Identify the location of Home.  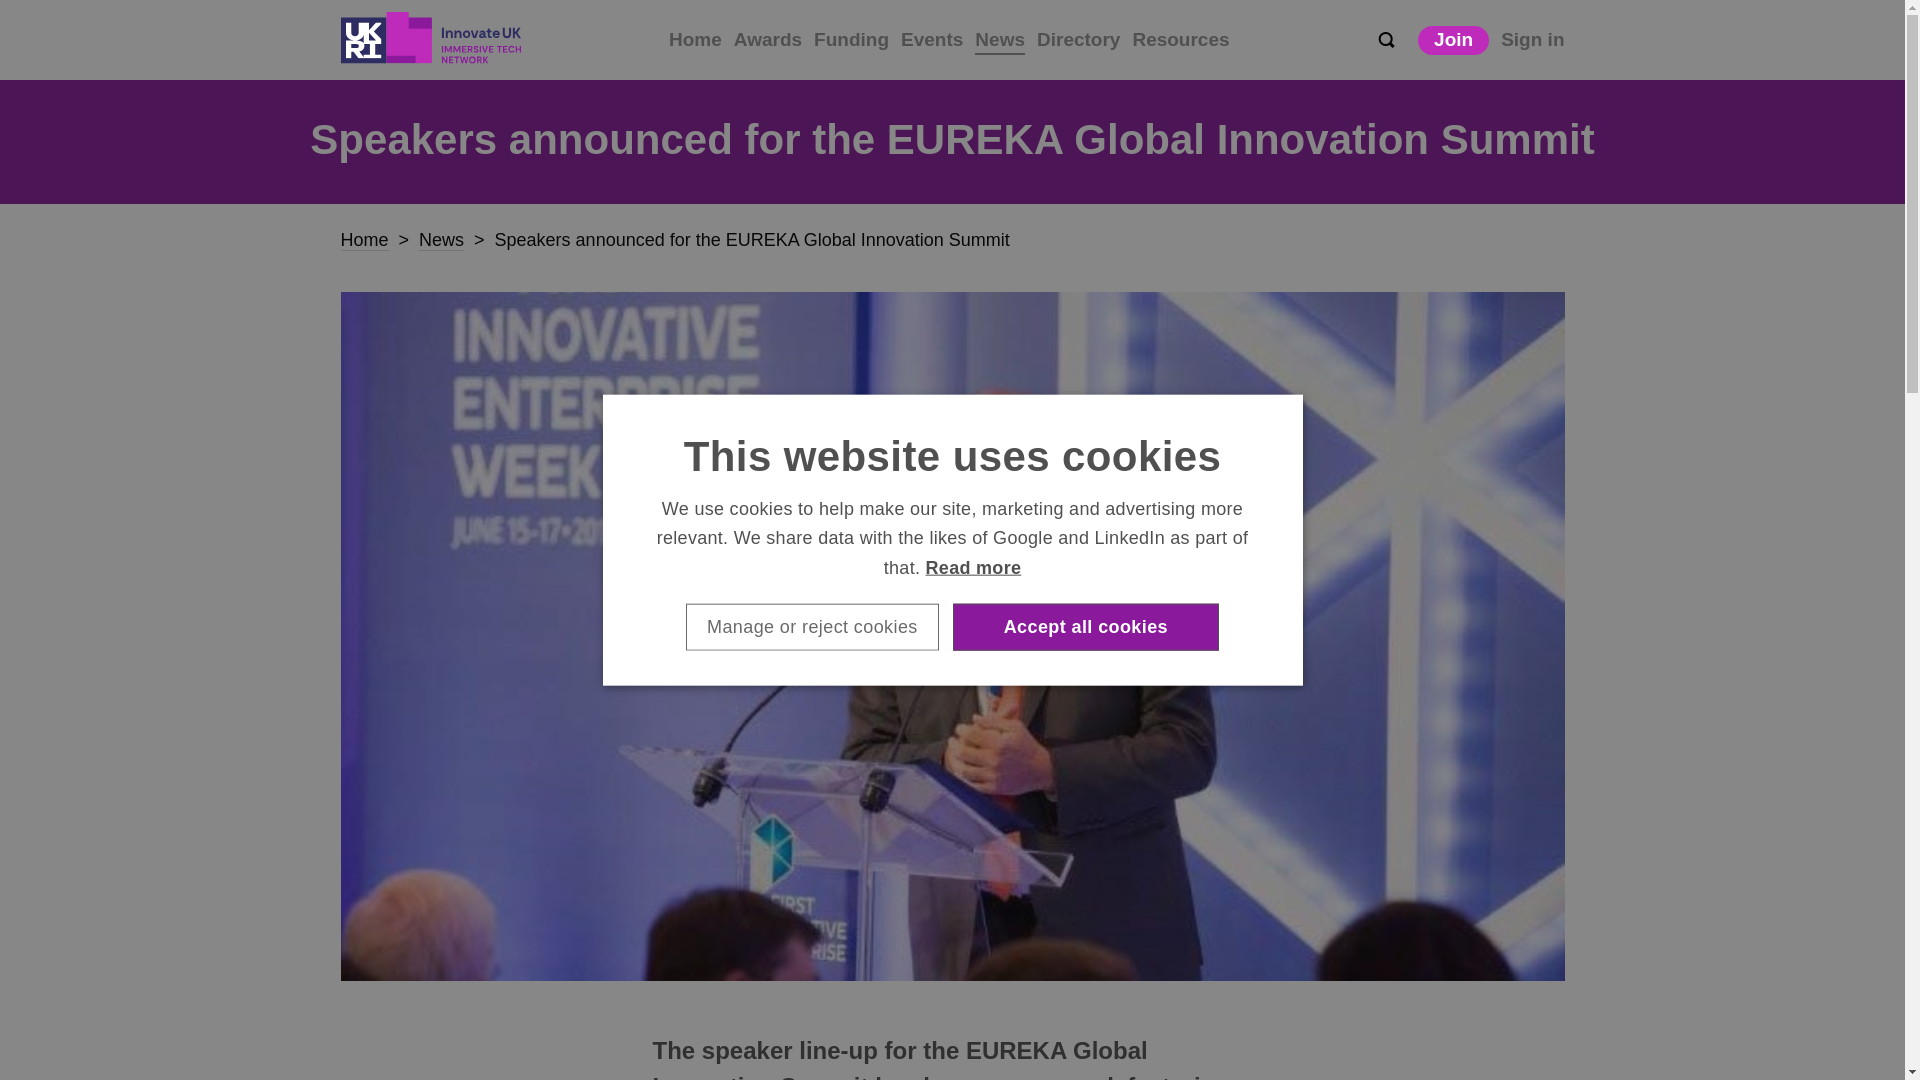
(363, 240).